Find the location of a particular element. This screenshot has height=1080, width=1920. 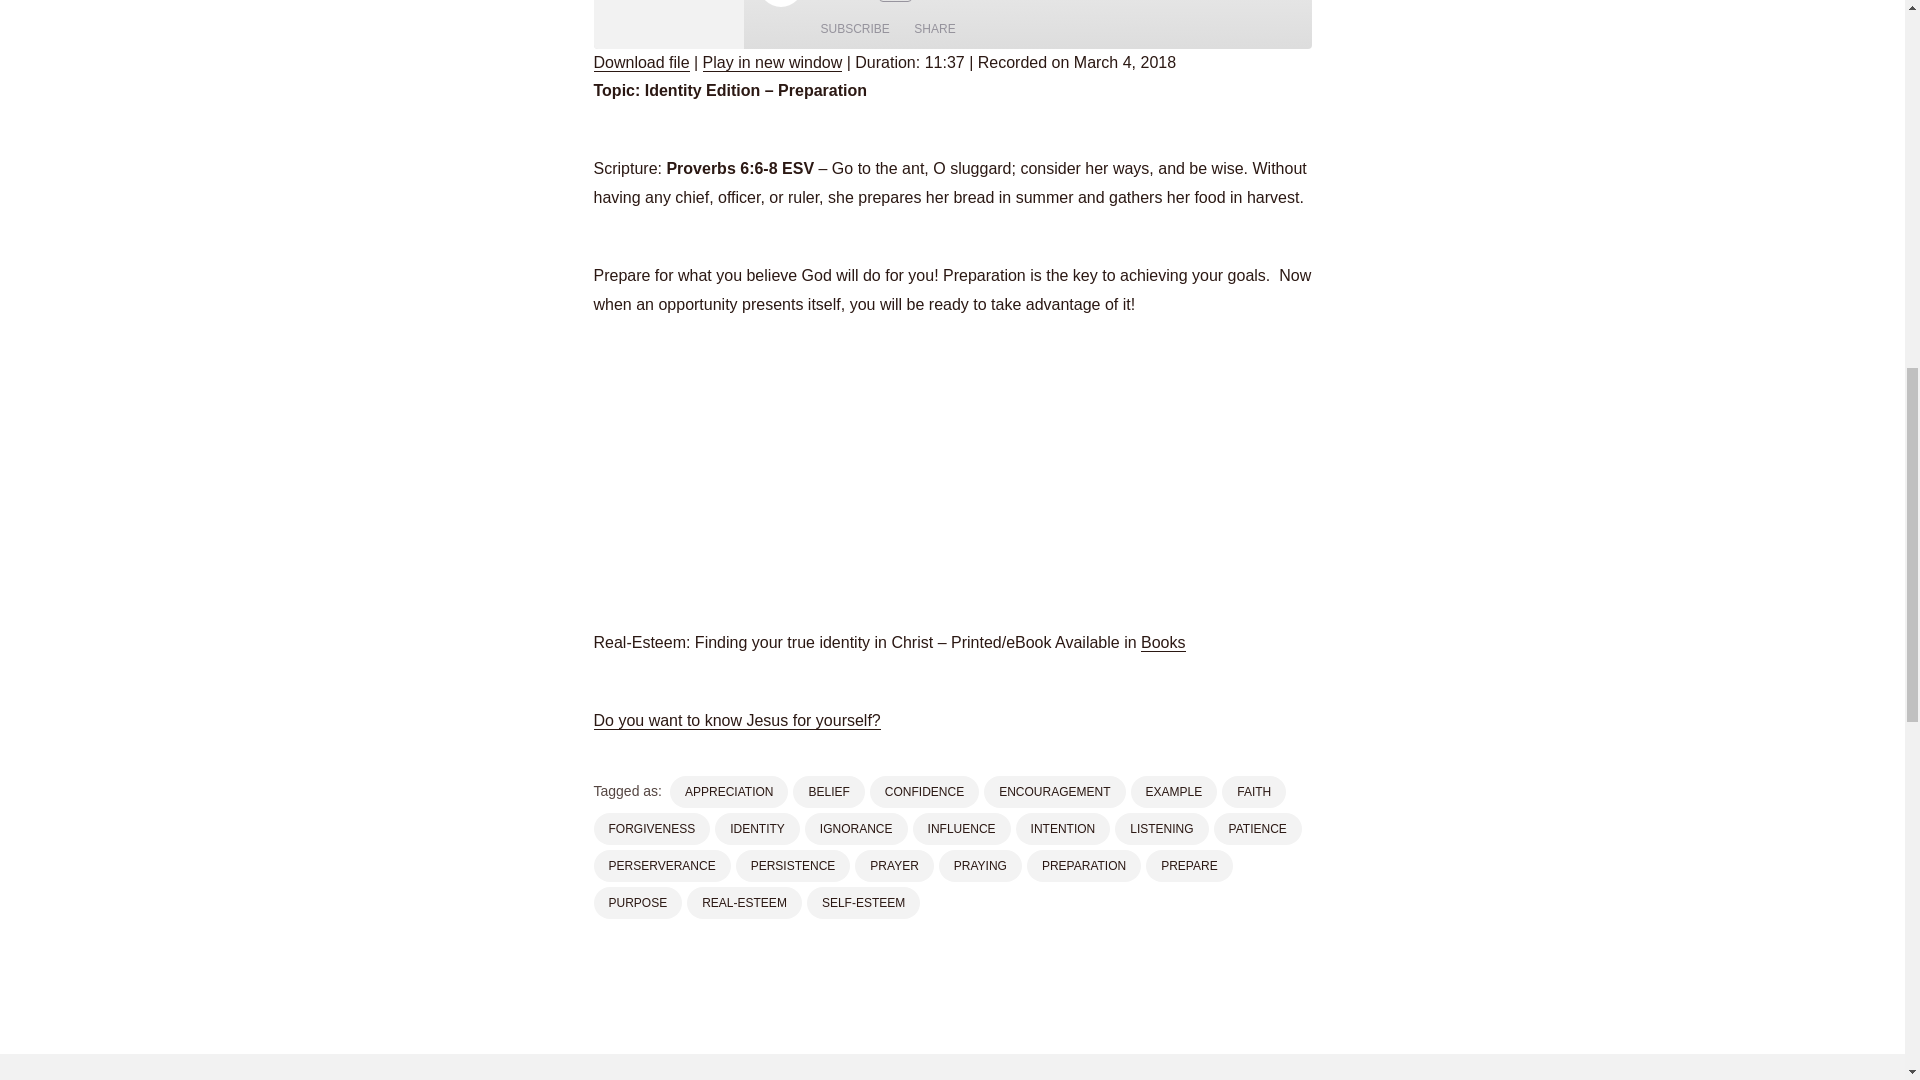

Play is located at coordinates (780, 3).